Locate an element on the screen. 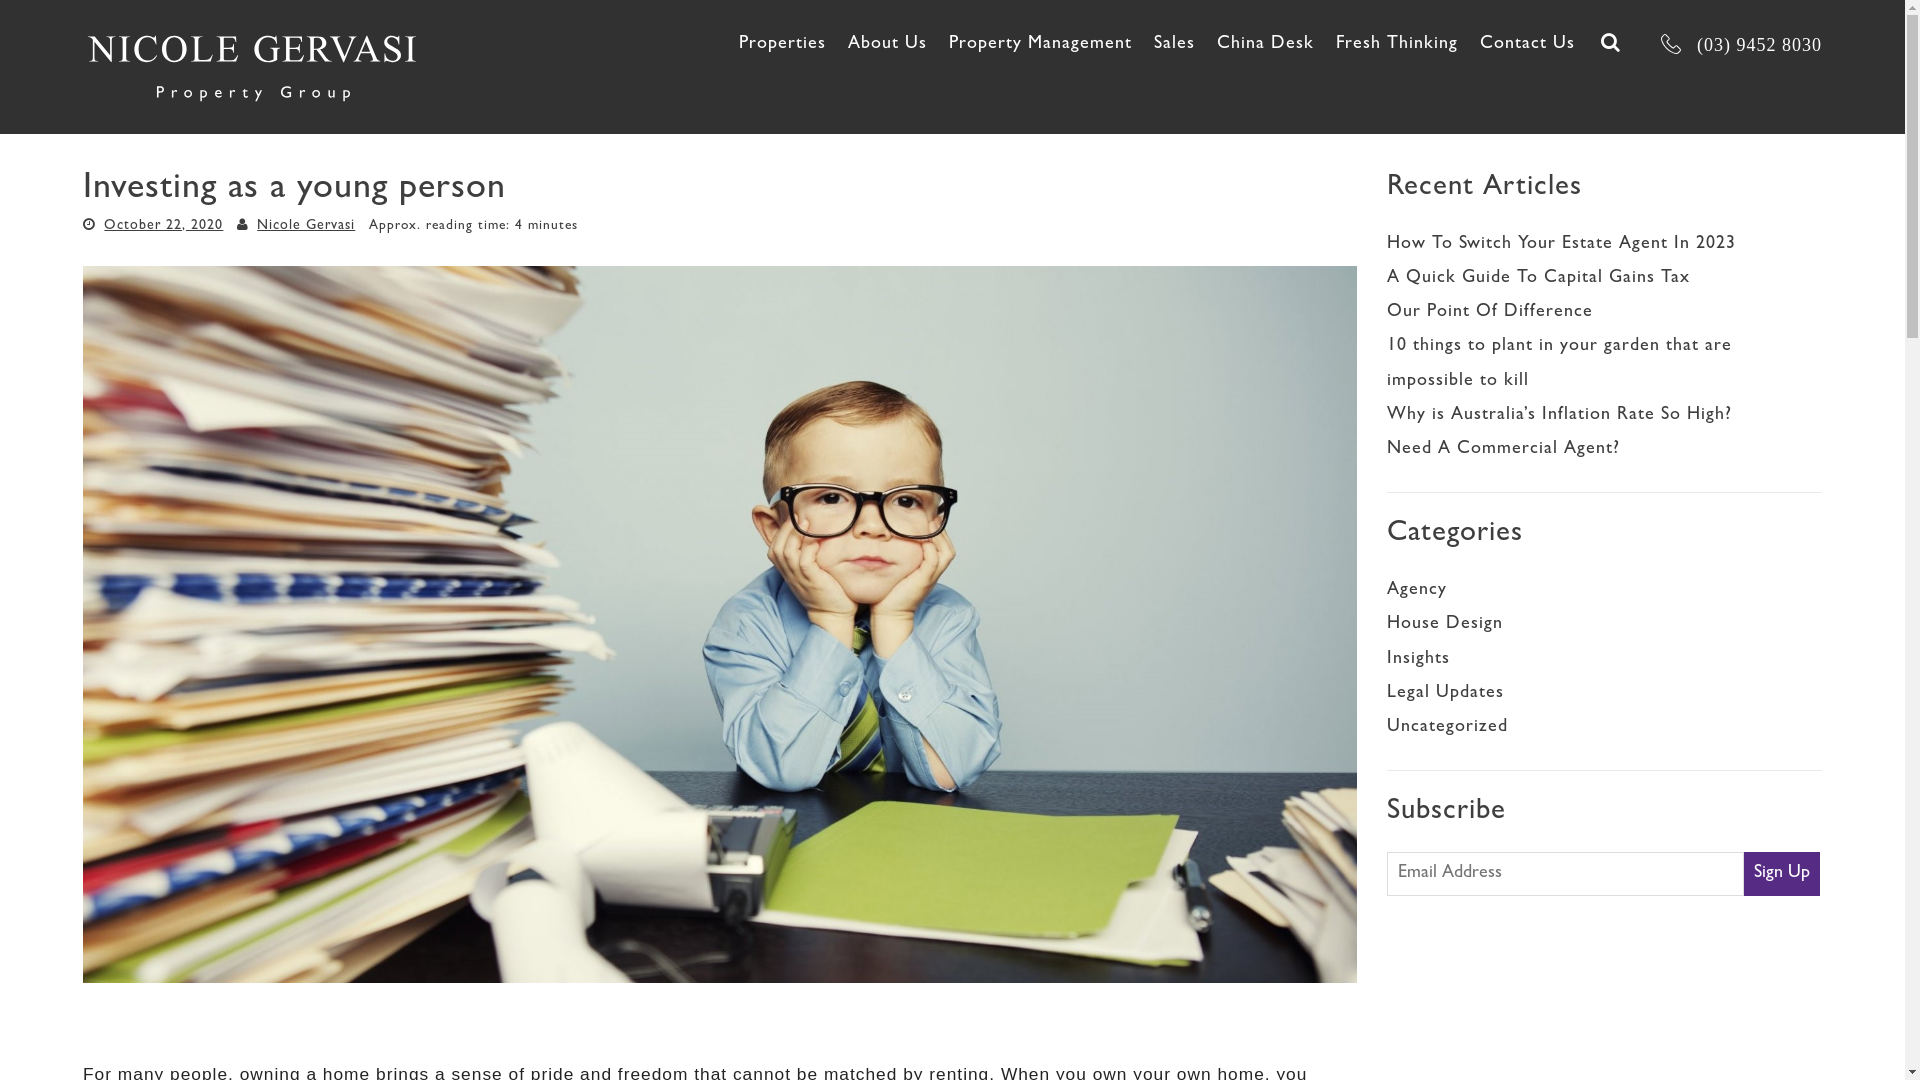  Contact Us is located at coordinates (1528, 45).